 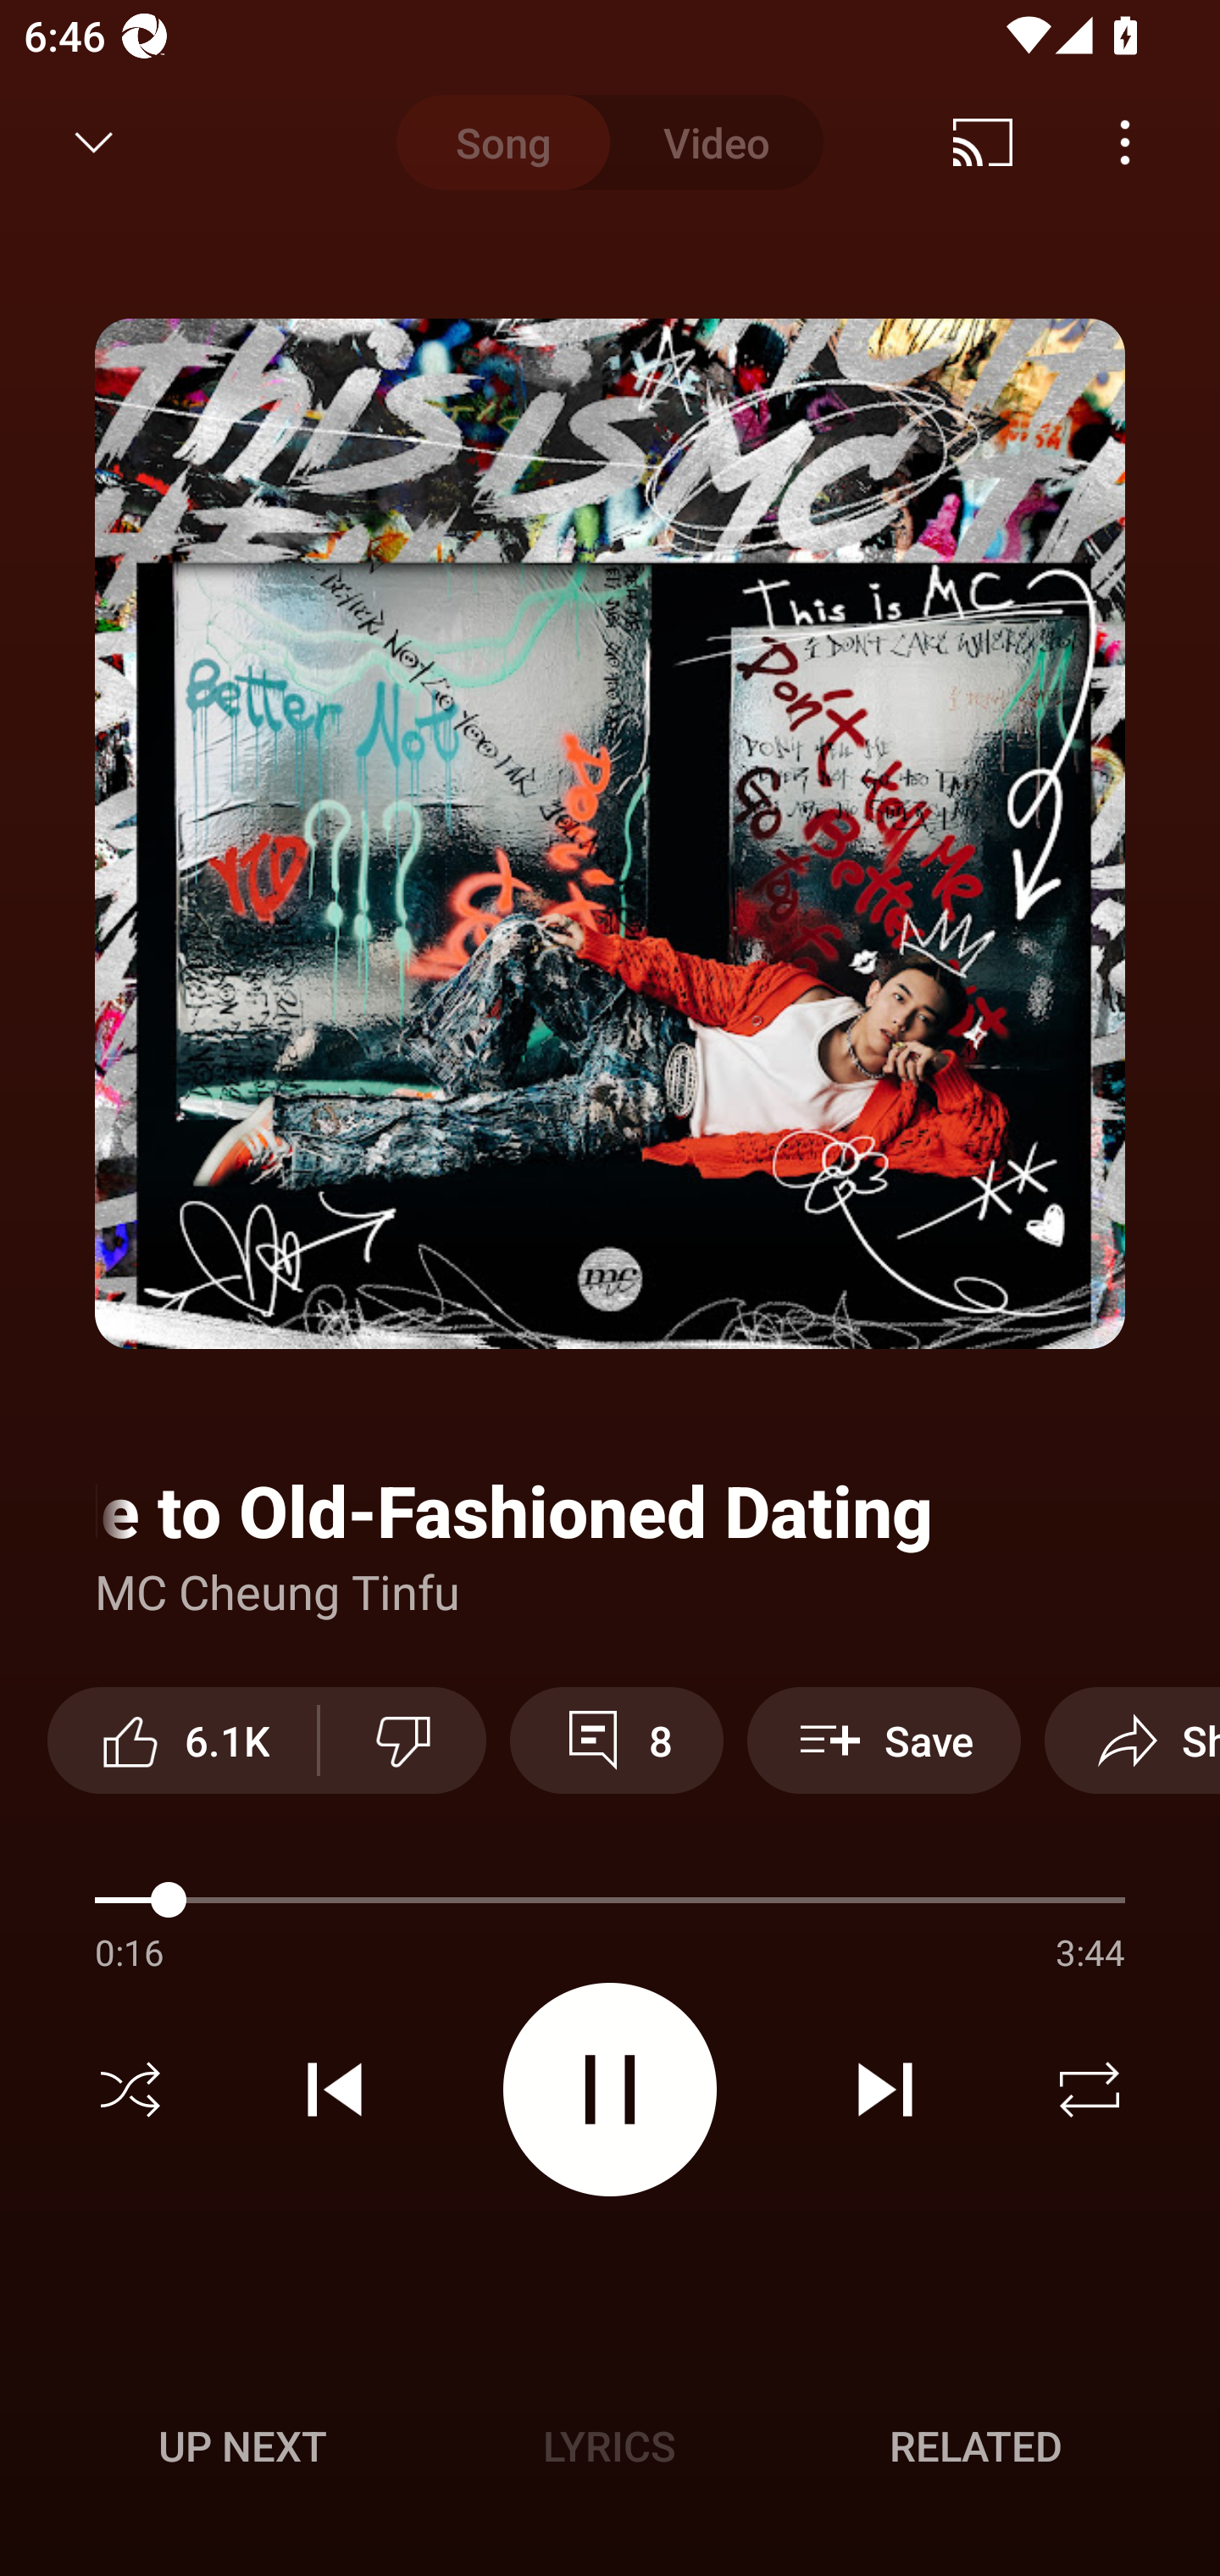 What do you see at coordinates (335, 2090) in the screenshot?
I see `Previous track` at bounding box center [335, 2090].